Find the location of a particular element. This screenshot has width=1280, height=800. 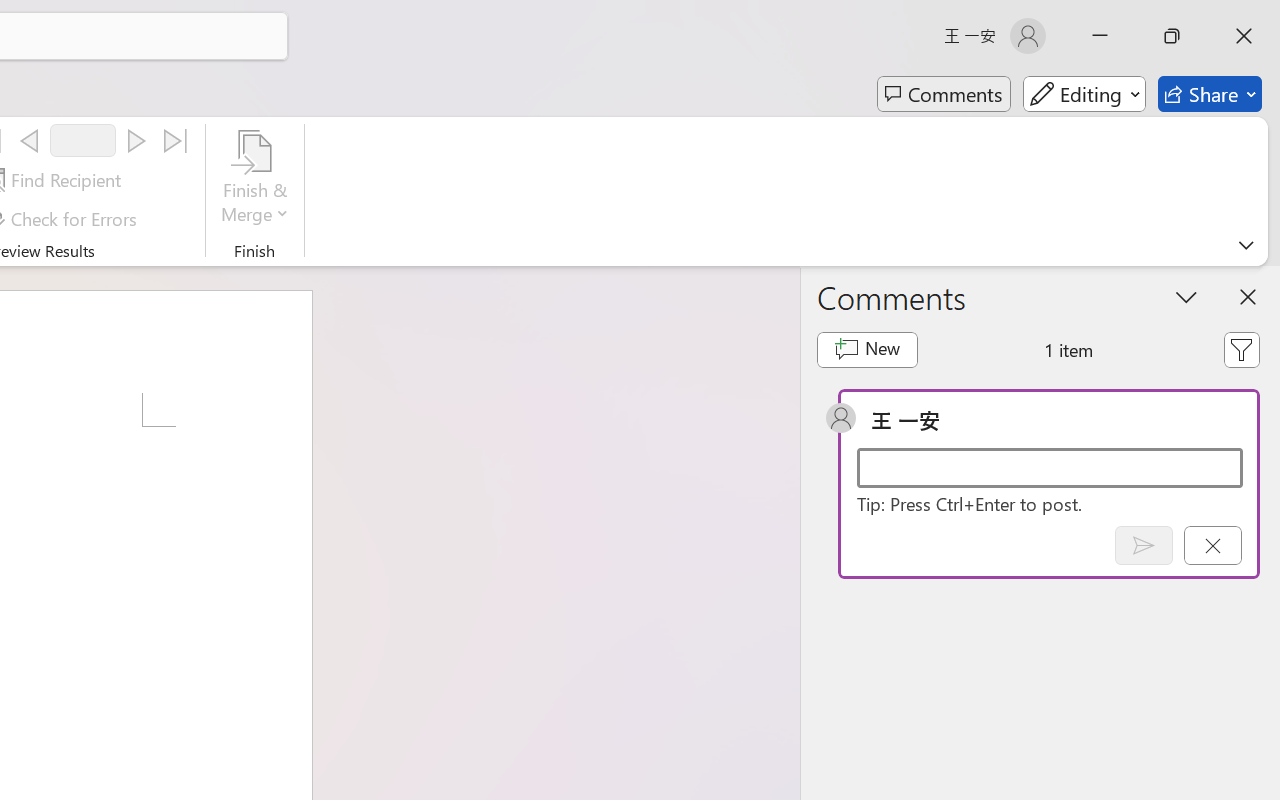

Cancel is located at coordinates (1212, 545).